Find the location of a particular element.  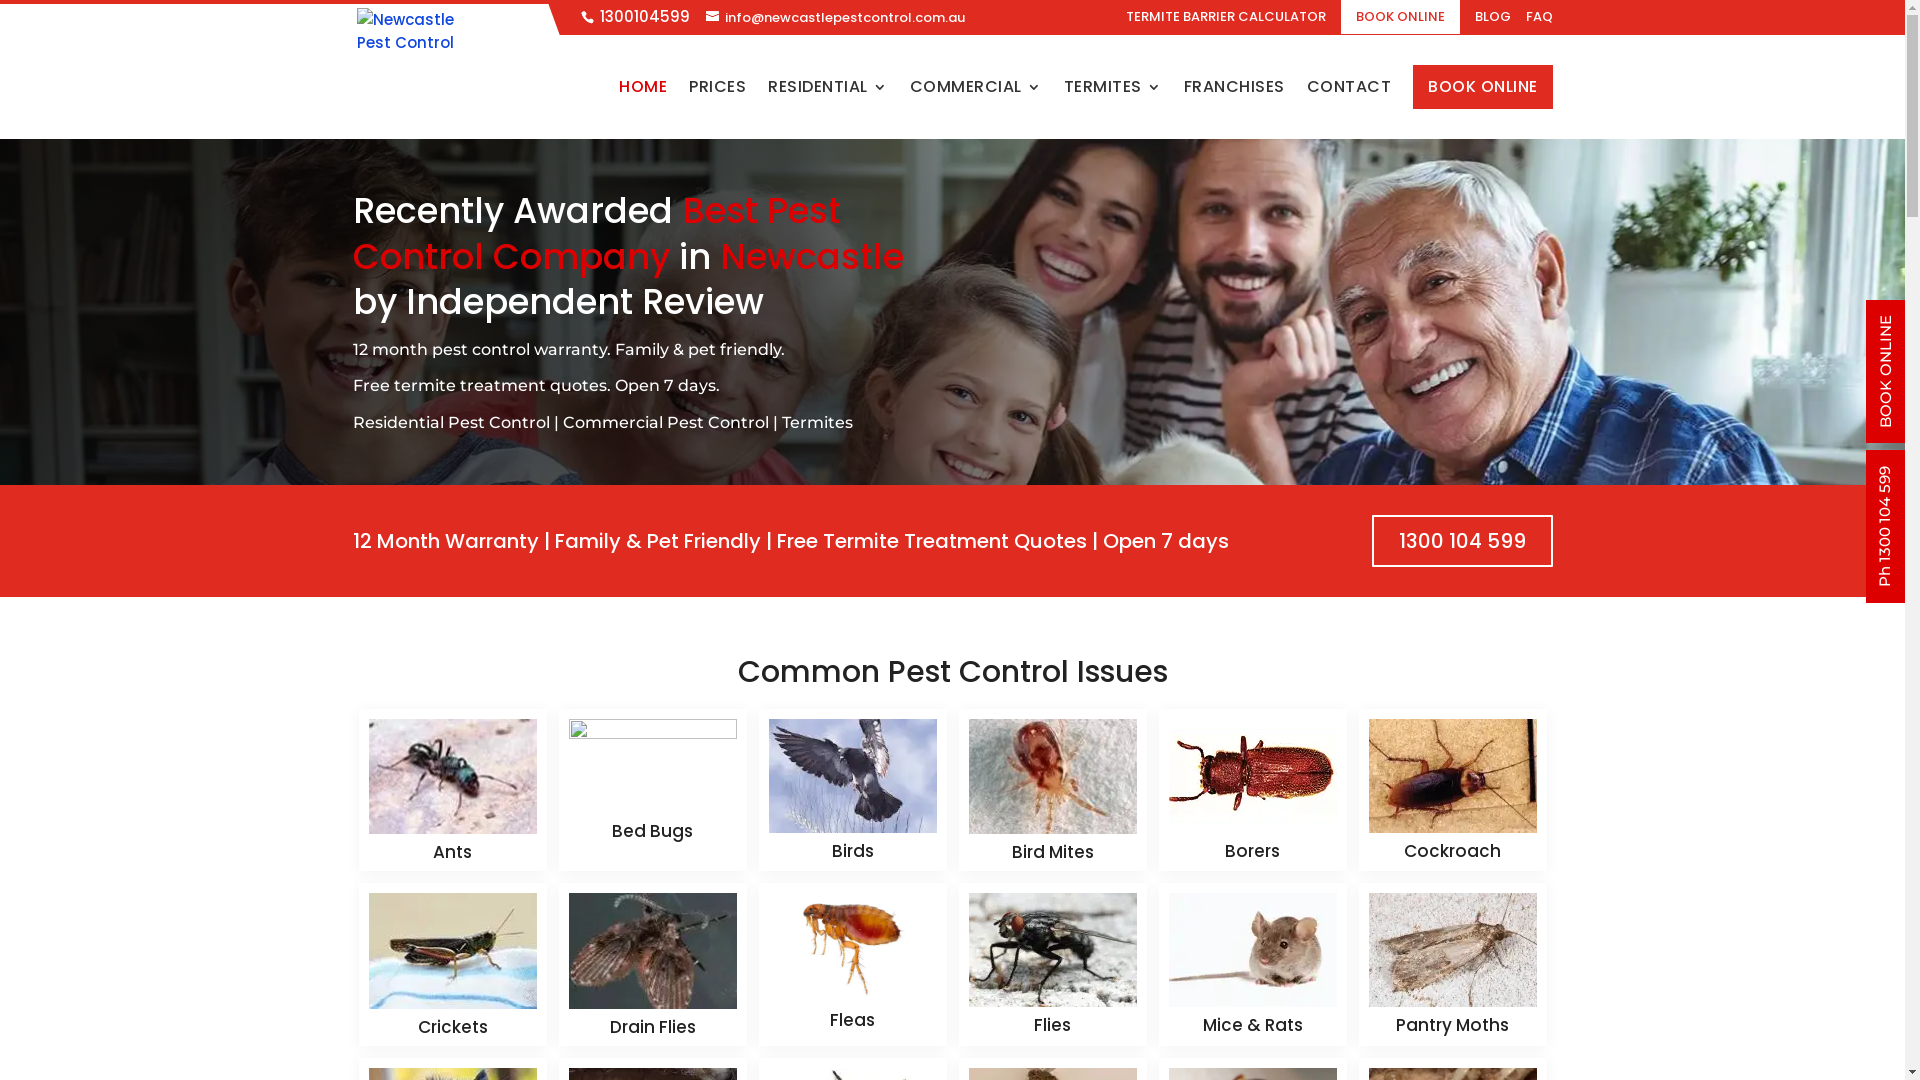

FAQ is located at coordinates (1540, 22).